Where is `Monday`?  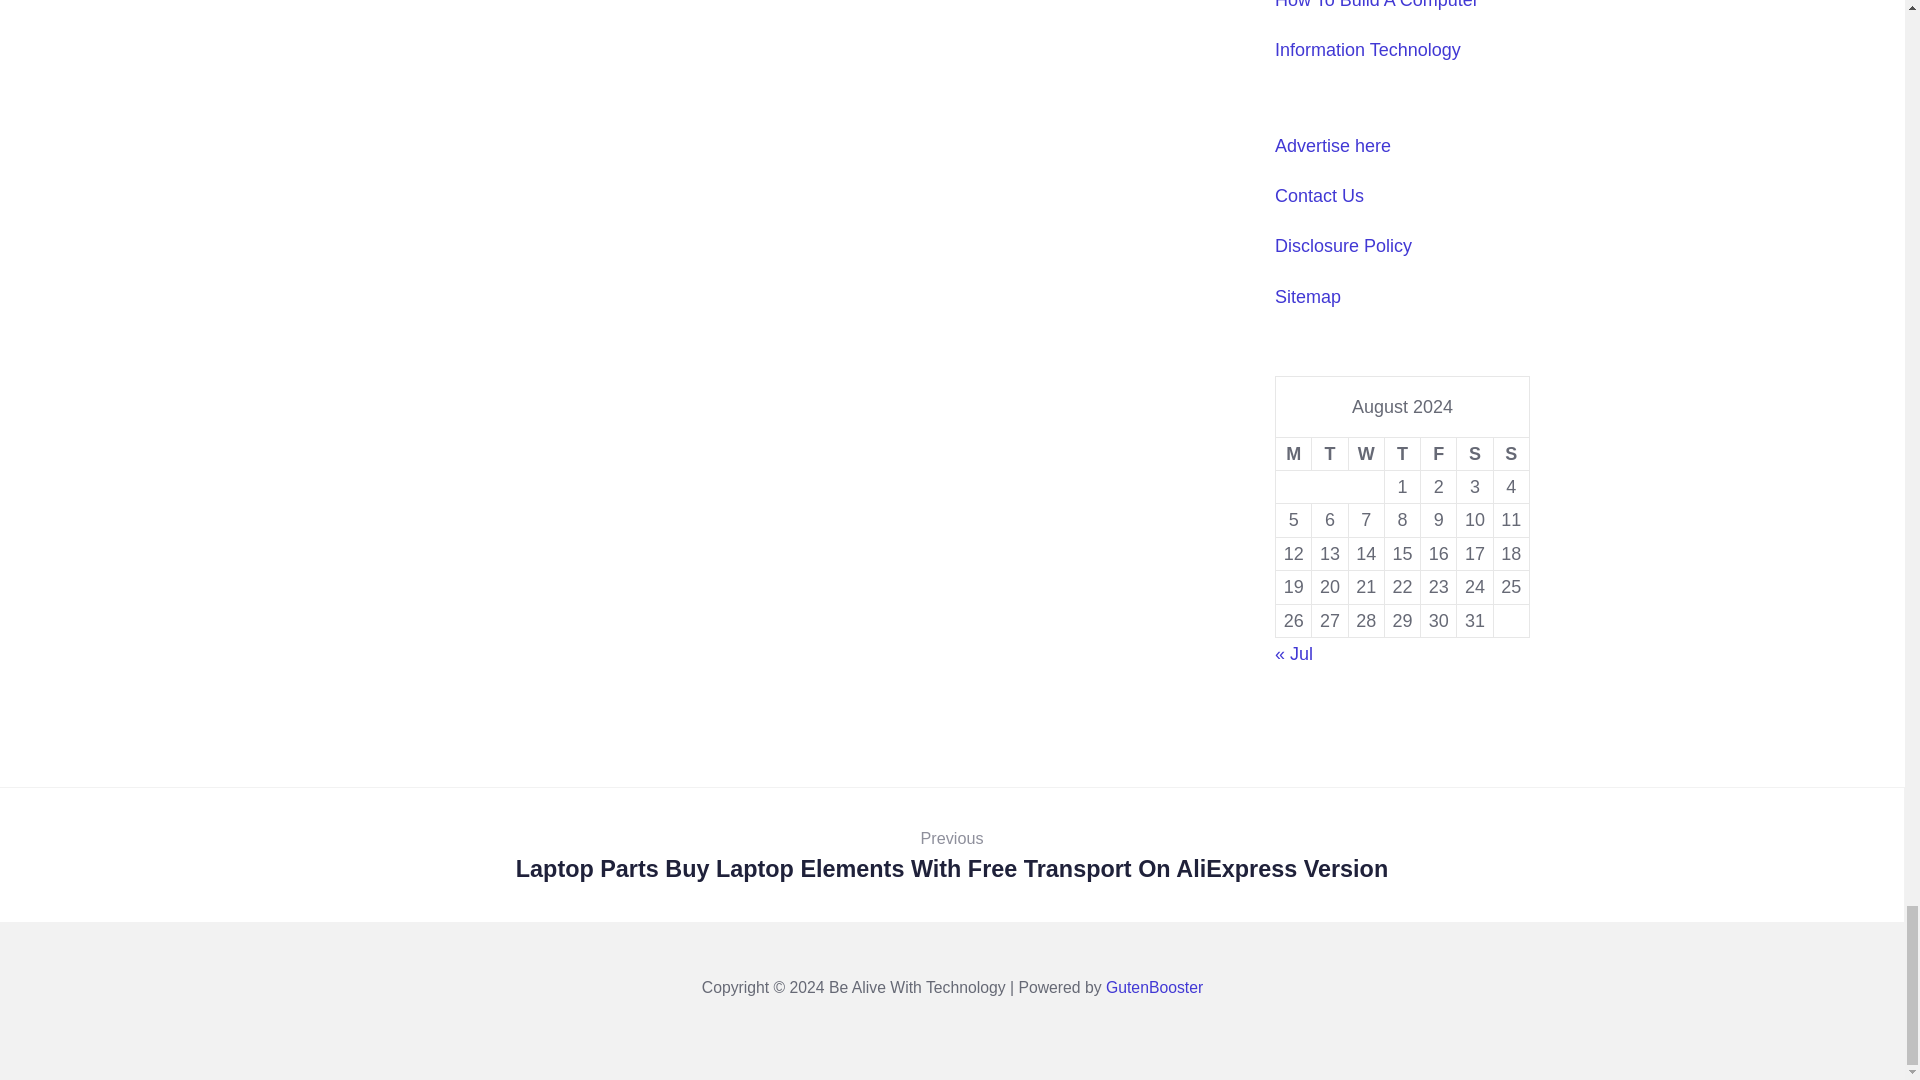
Monday is located at coordinates (1294, 453).